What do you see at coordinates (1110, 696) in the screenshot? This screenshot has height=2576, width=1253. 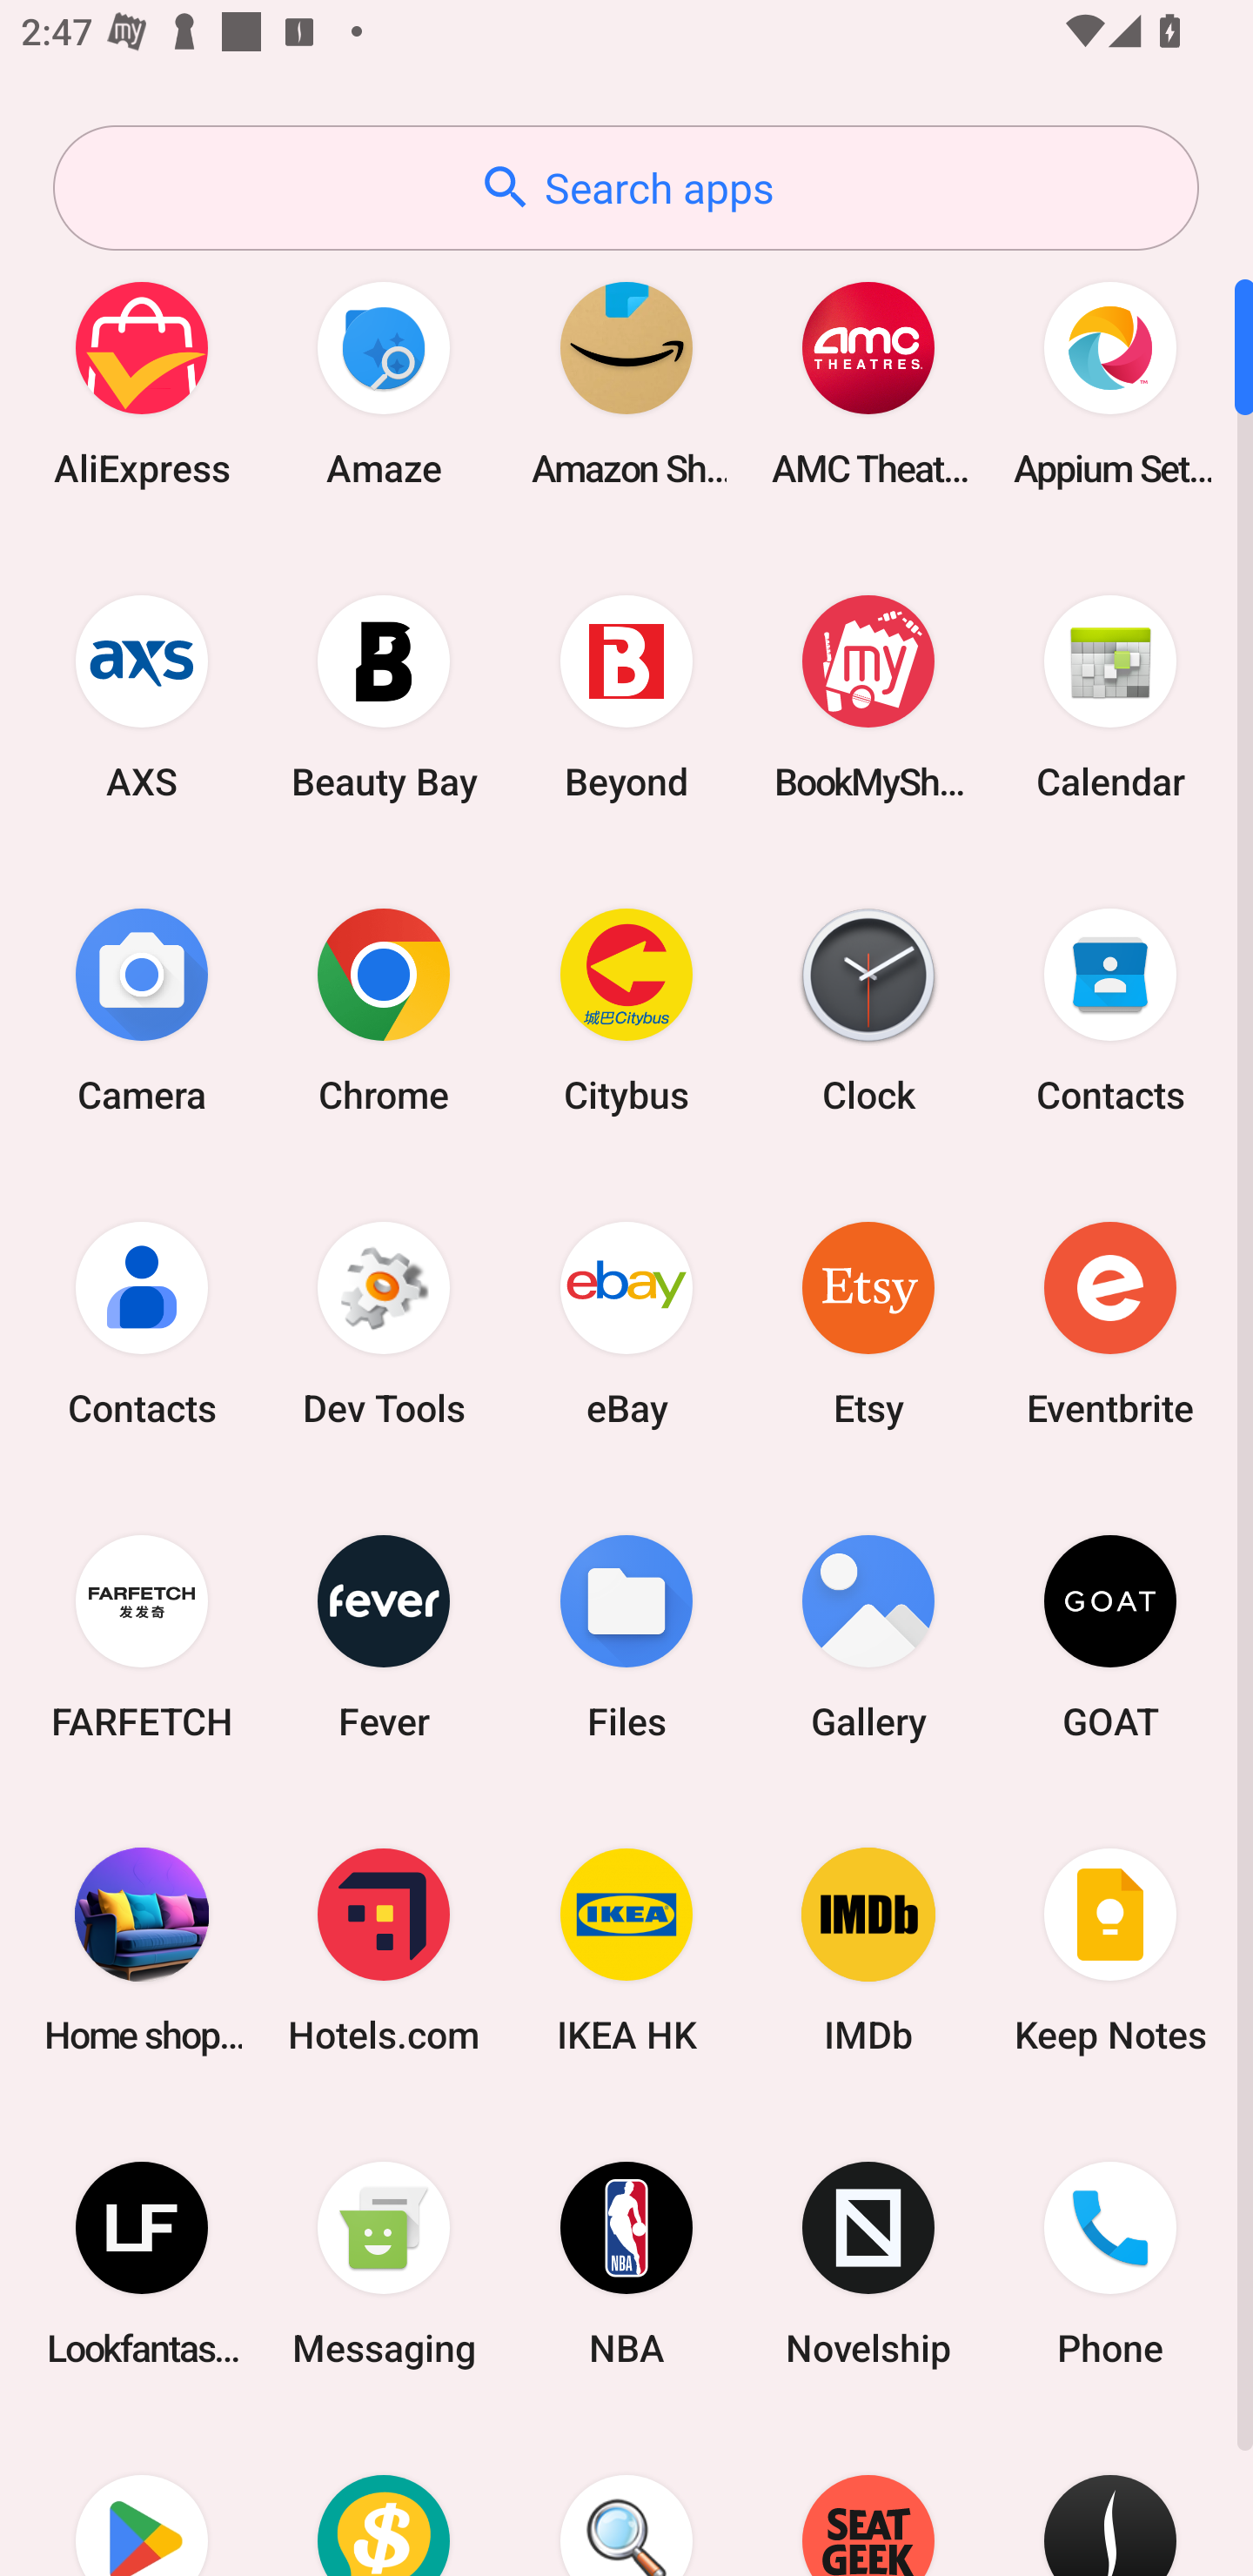 I see `Calendar` at bounding box center [1110, 696].